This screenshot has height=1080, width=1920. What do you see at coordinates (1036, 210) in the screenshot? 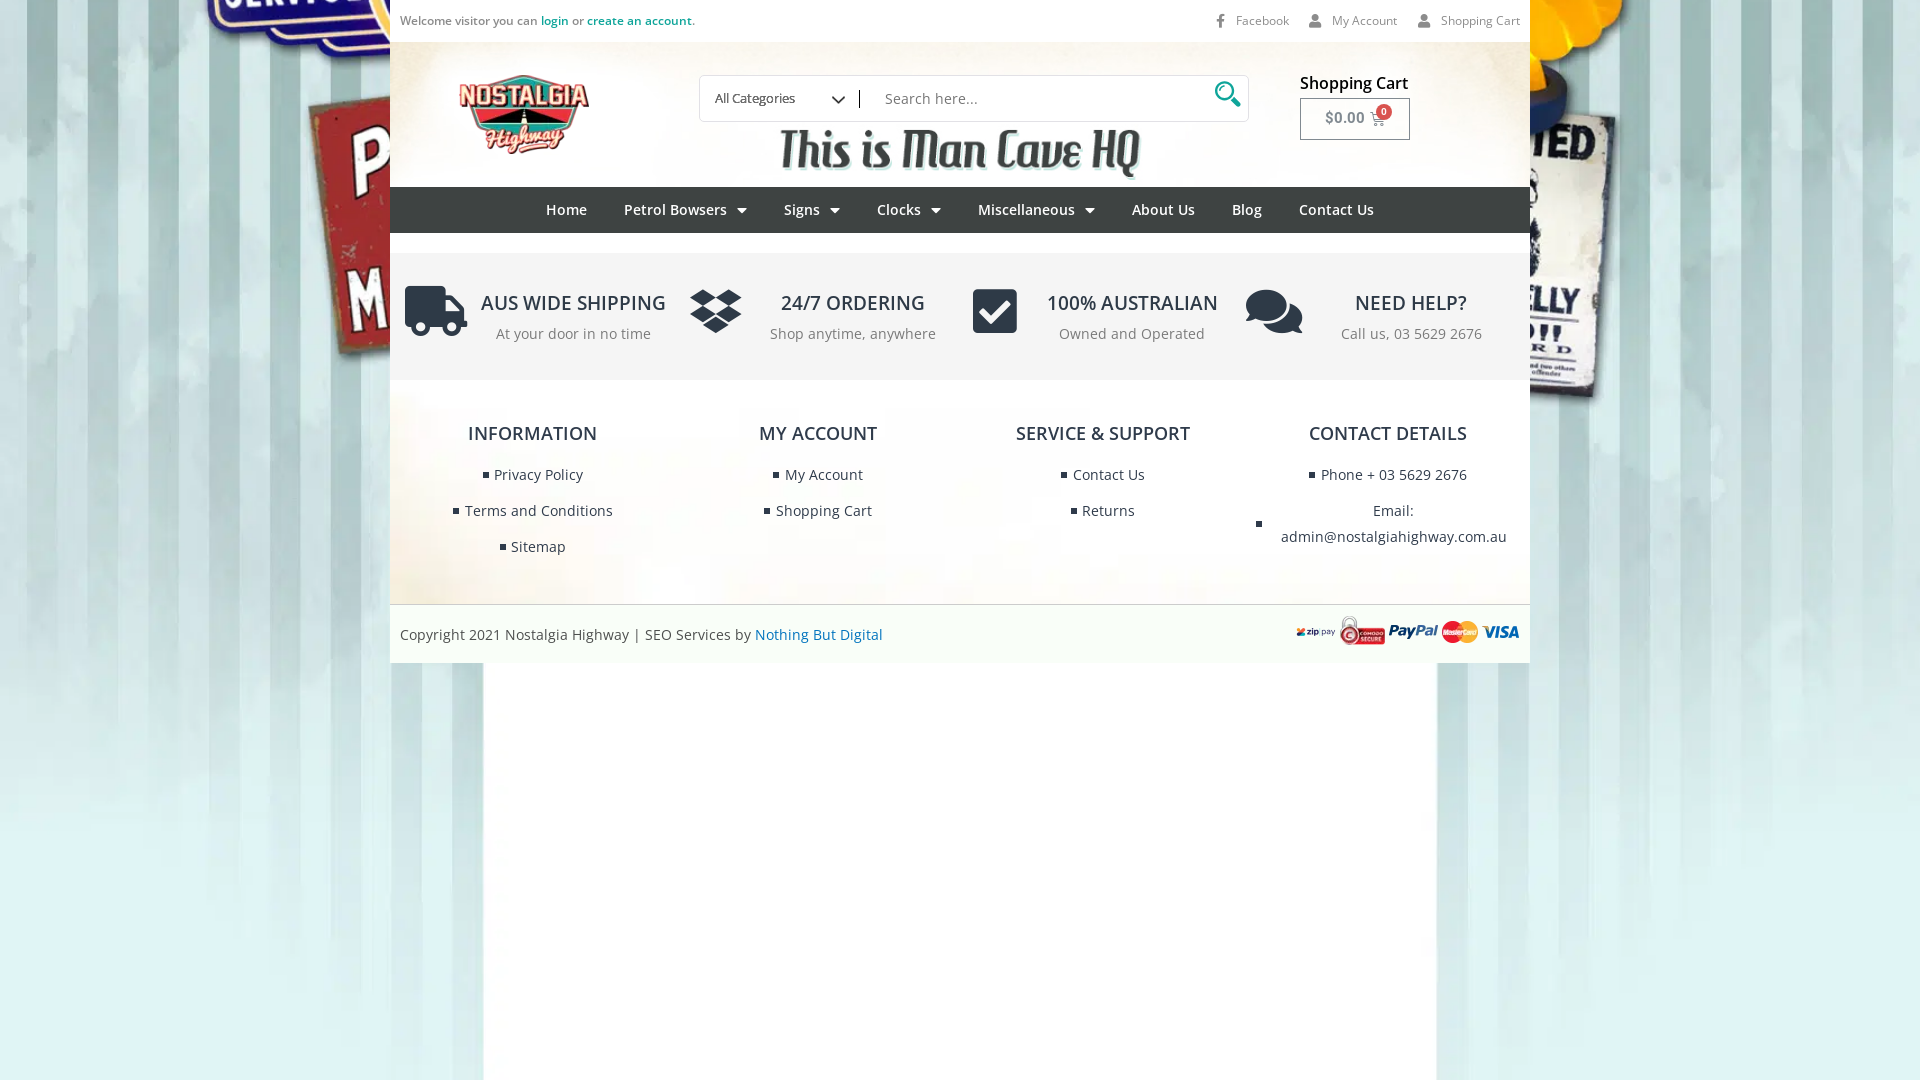
I see `Miscellaneous` at bounding box center [1036, 210].